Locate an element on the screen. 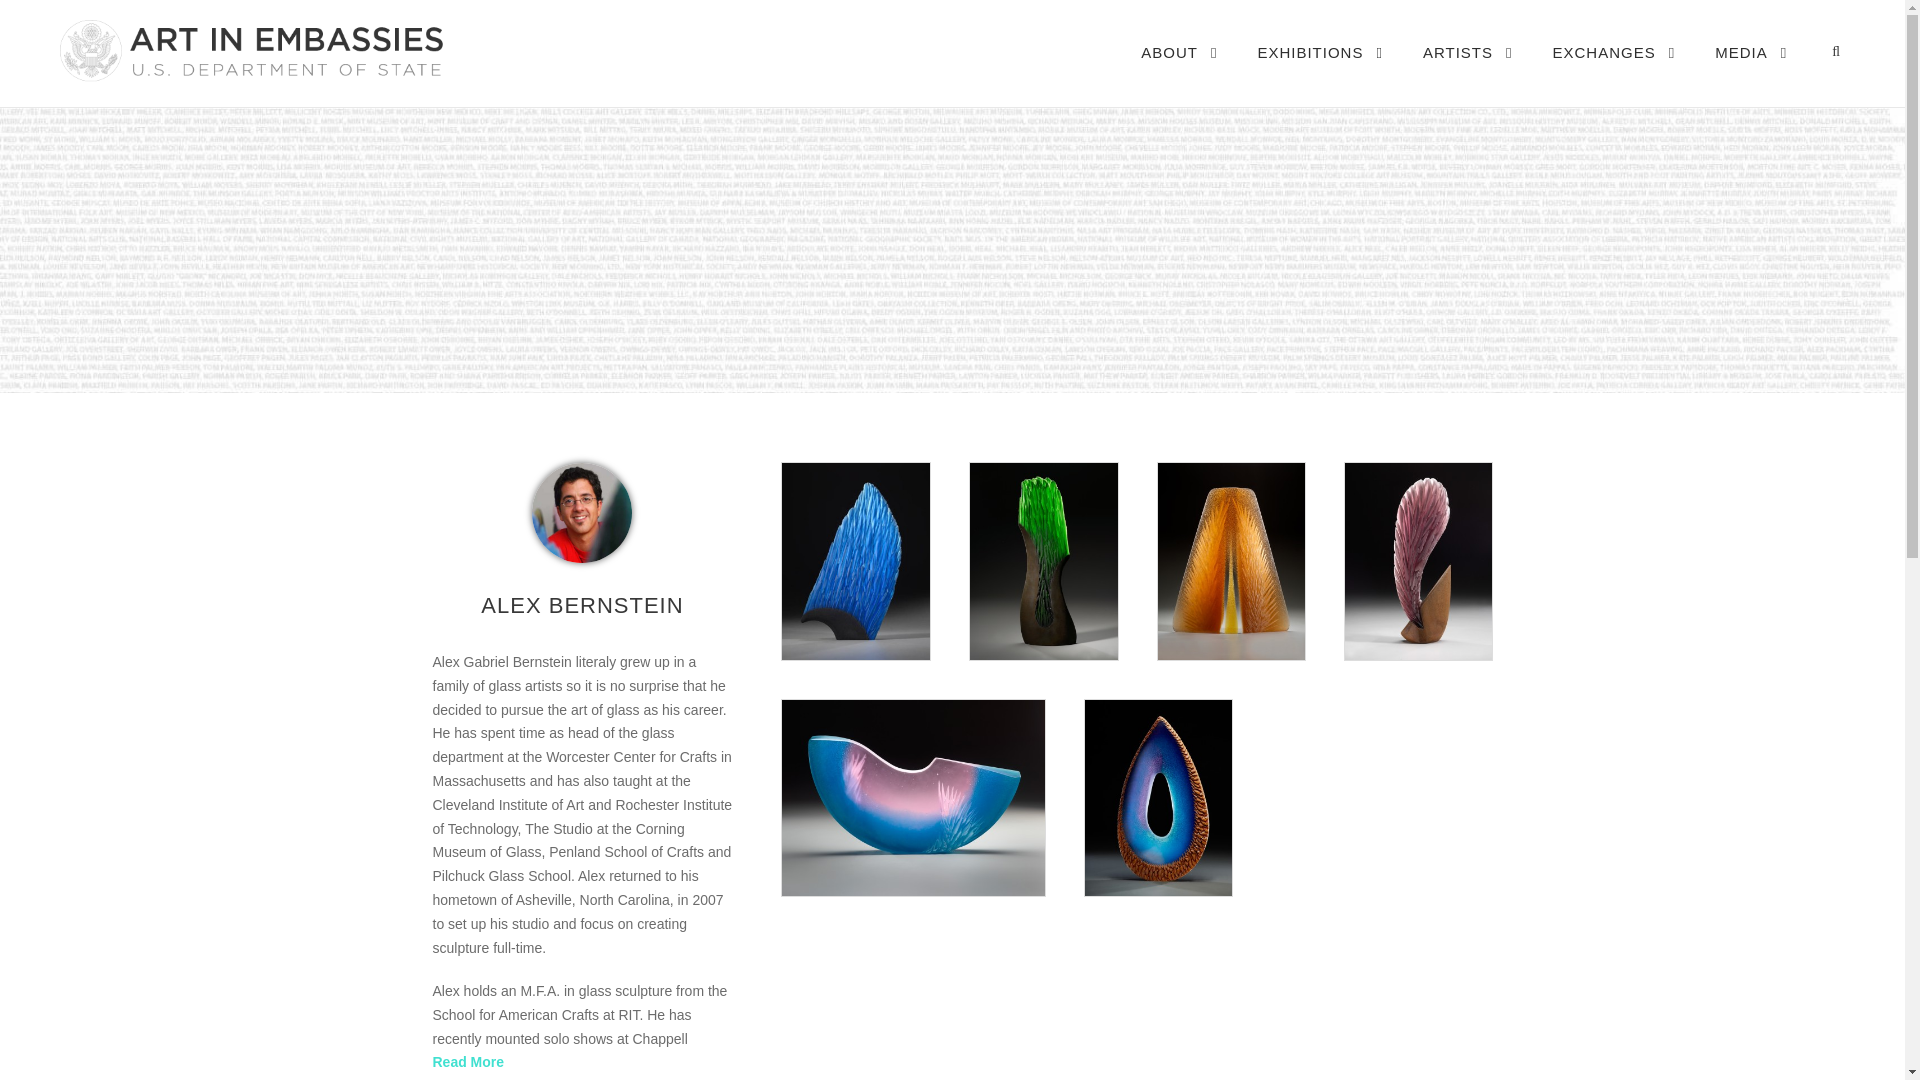 This screenshot has width=1920, height=1080. ARTISTS is located at coordinates (1467, 72).